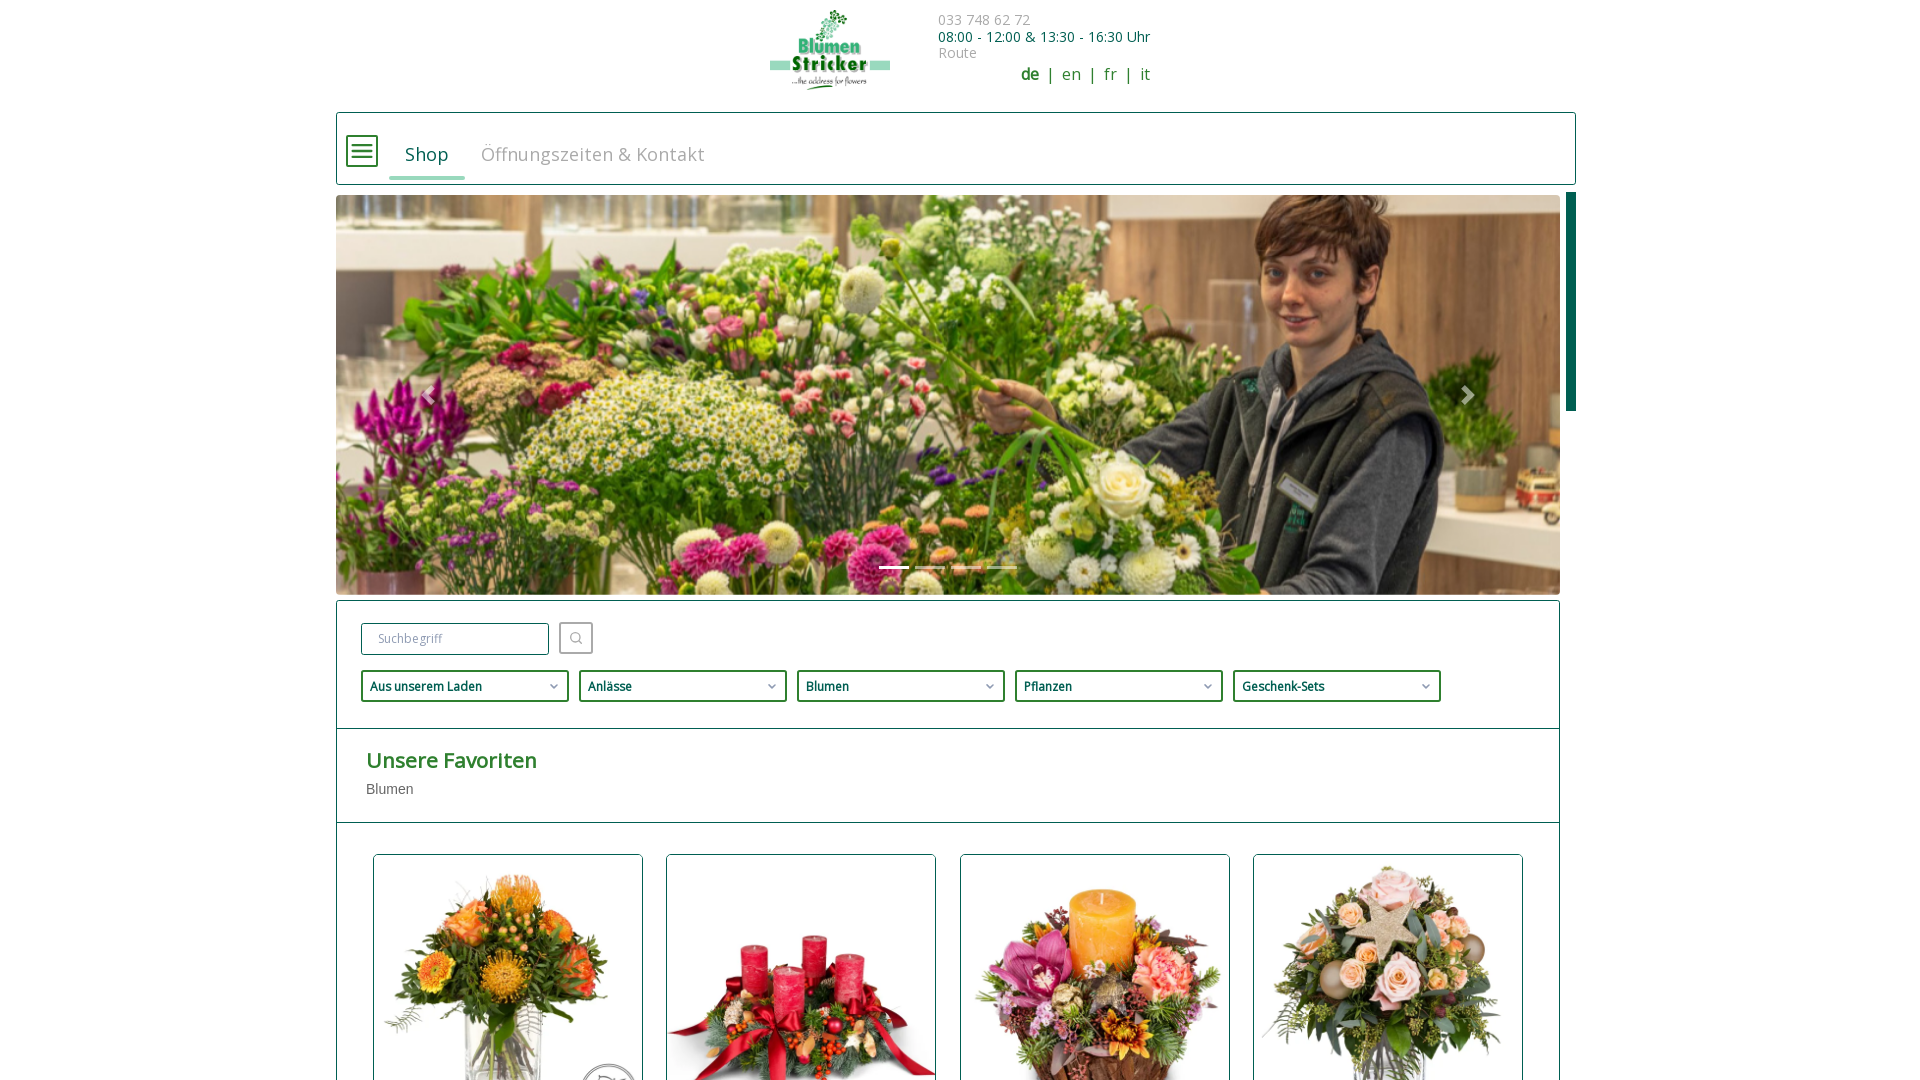 This screenshot has height=1080, width=1920. Describe the element at coordinates (428, 395) in the screenshot. I see `Previous` at that location.